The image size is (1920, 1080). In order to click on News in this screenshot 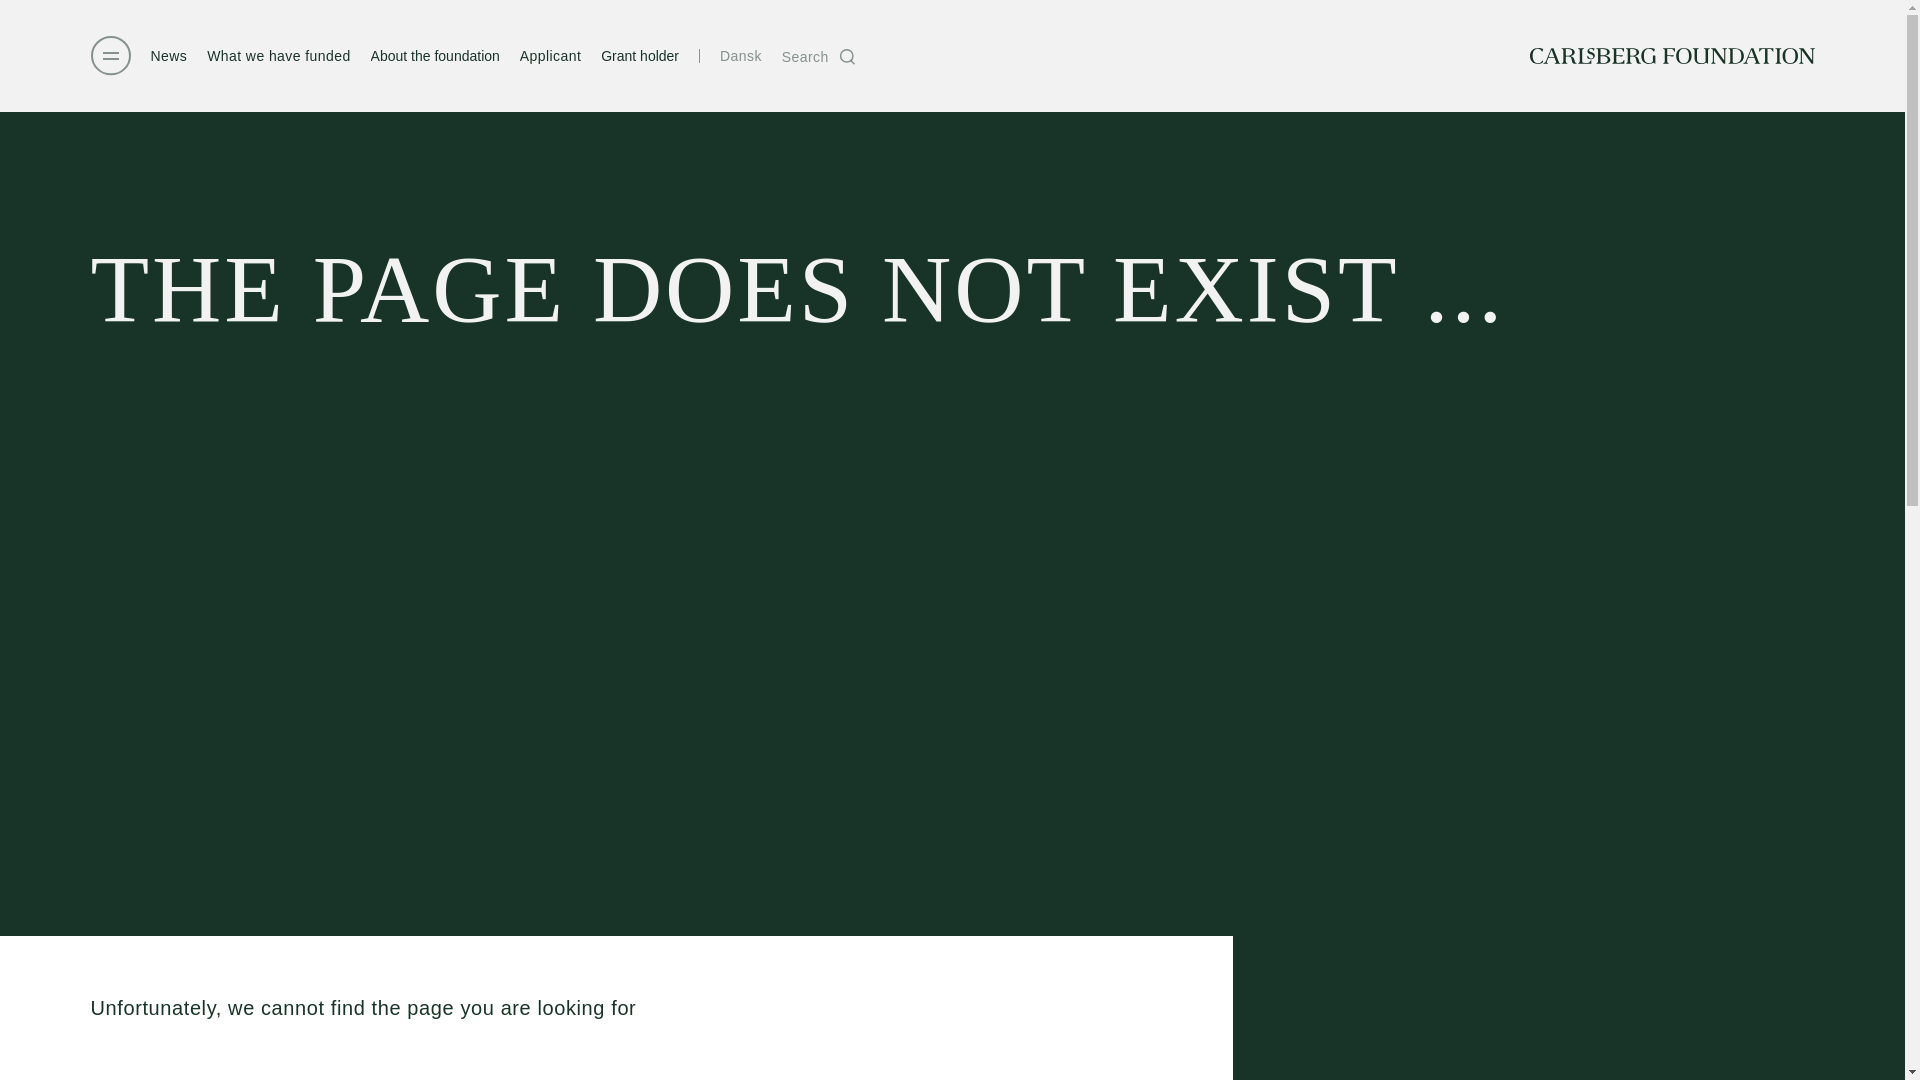, I will do `click(168, 56)`.